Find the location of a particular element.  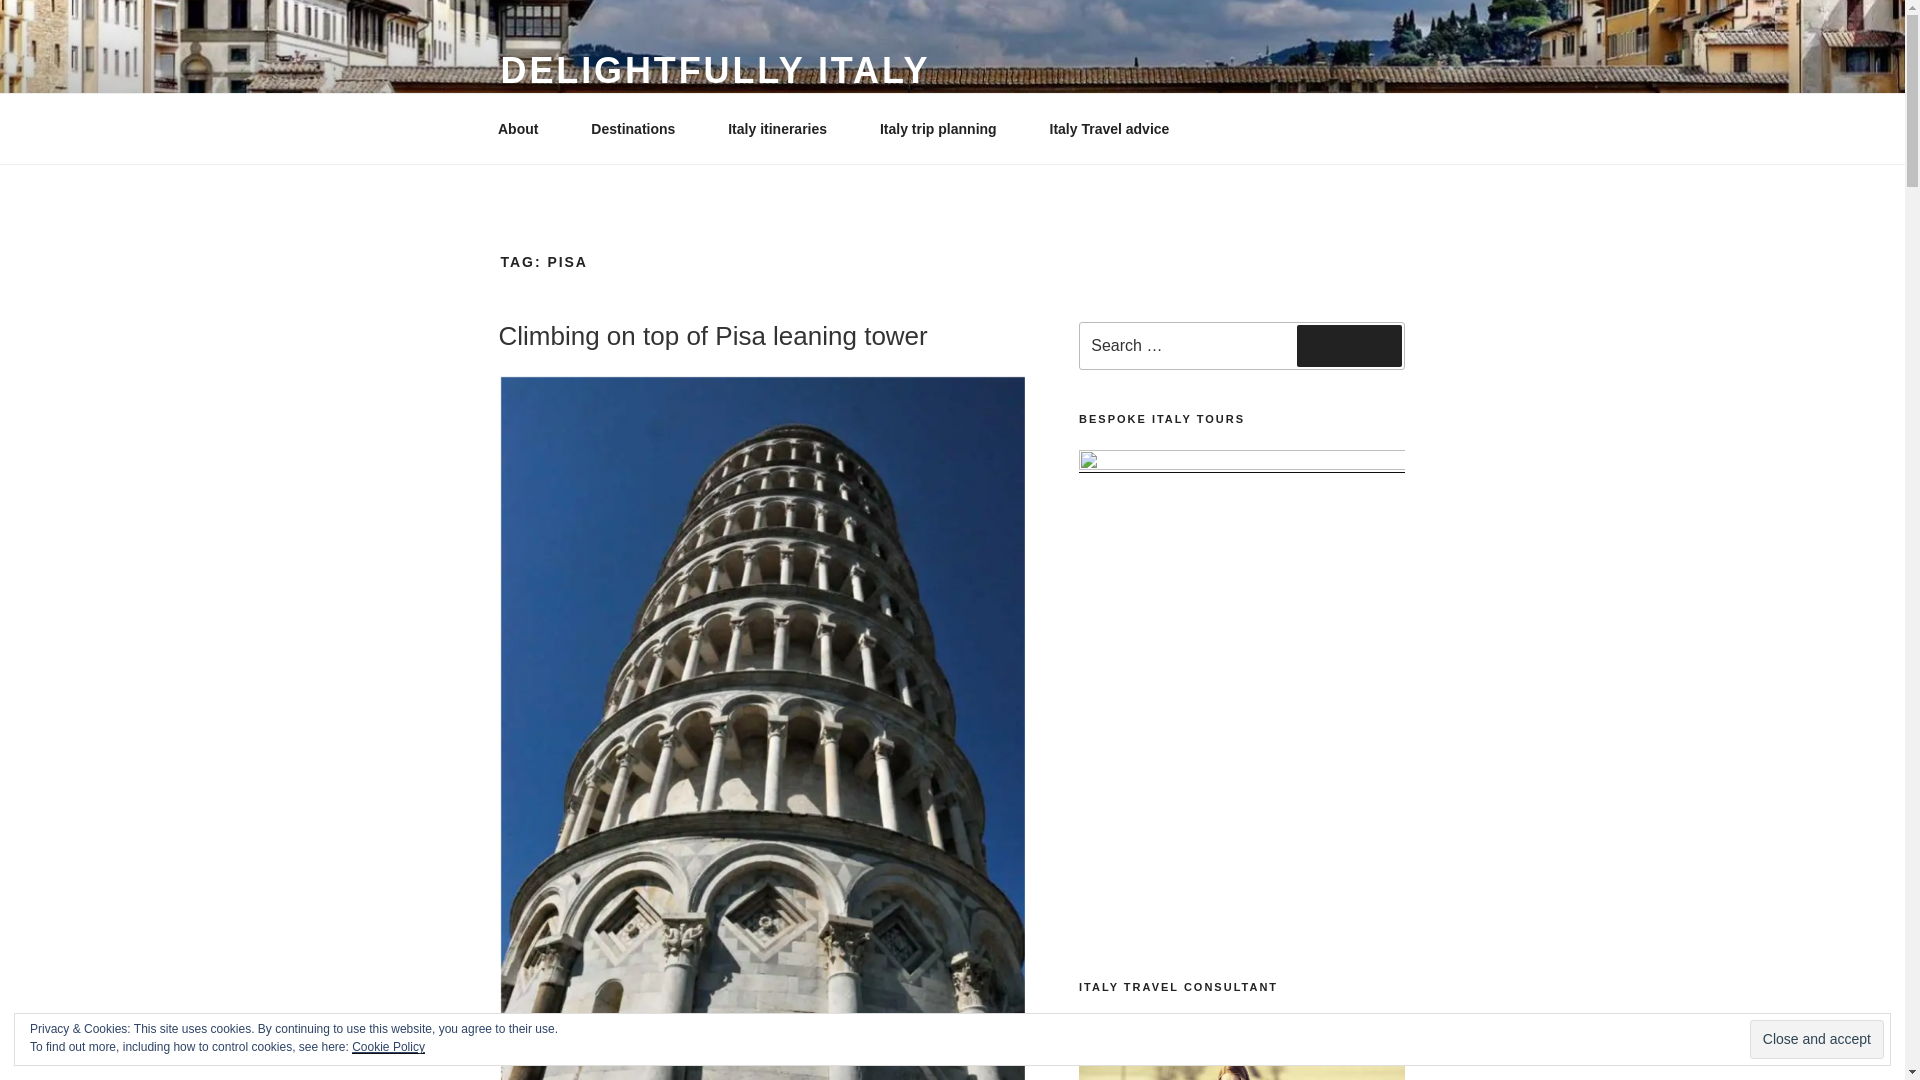

DELIGHTFULLY ITALY is located at coordinates (714, 70).